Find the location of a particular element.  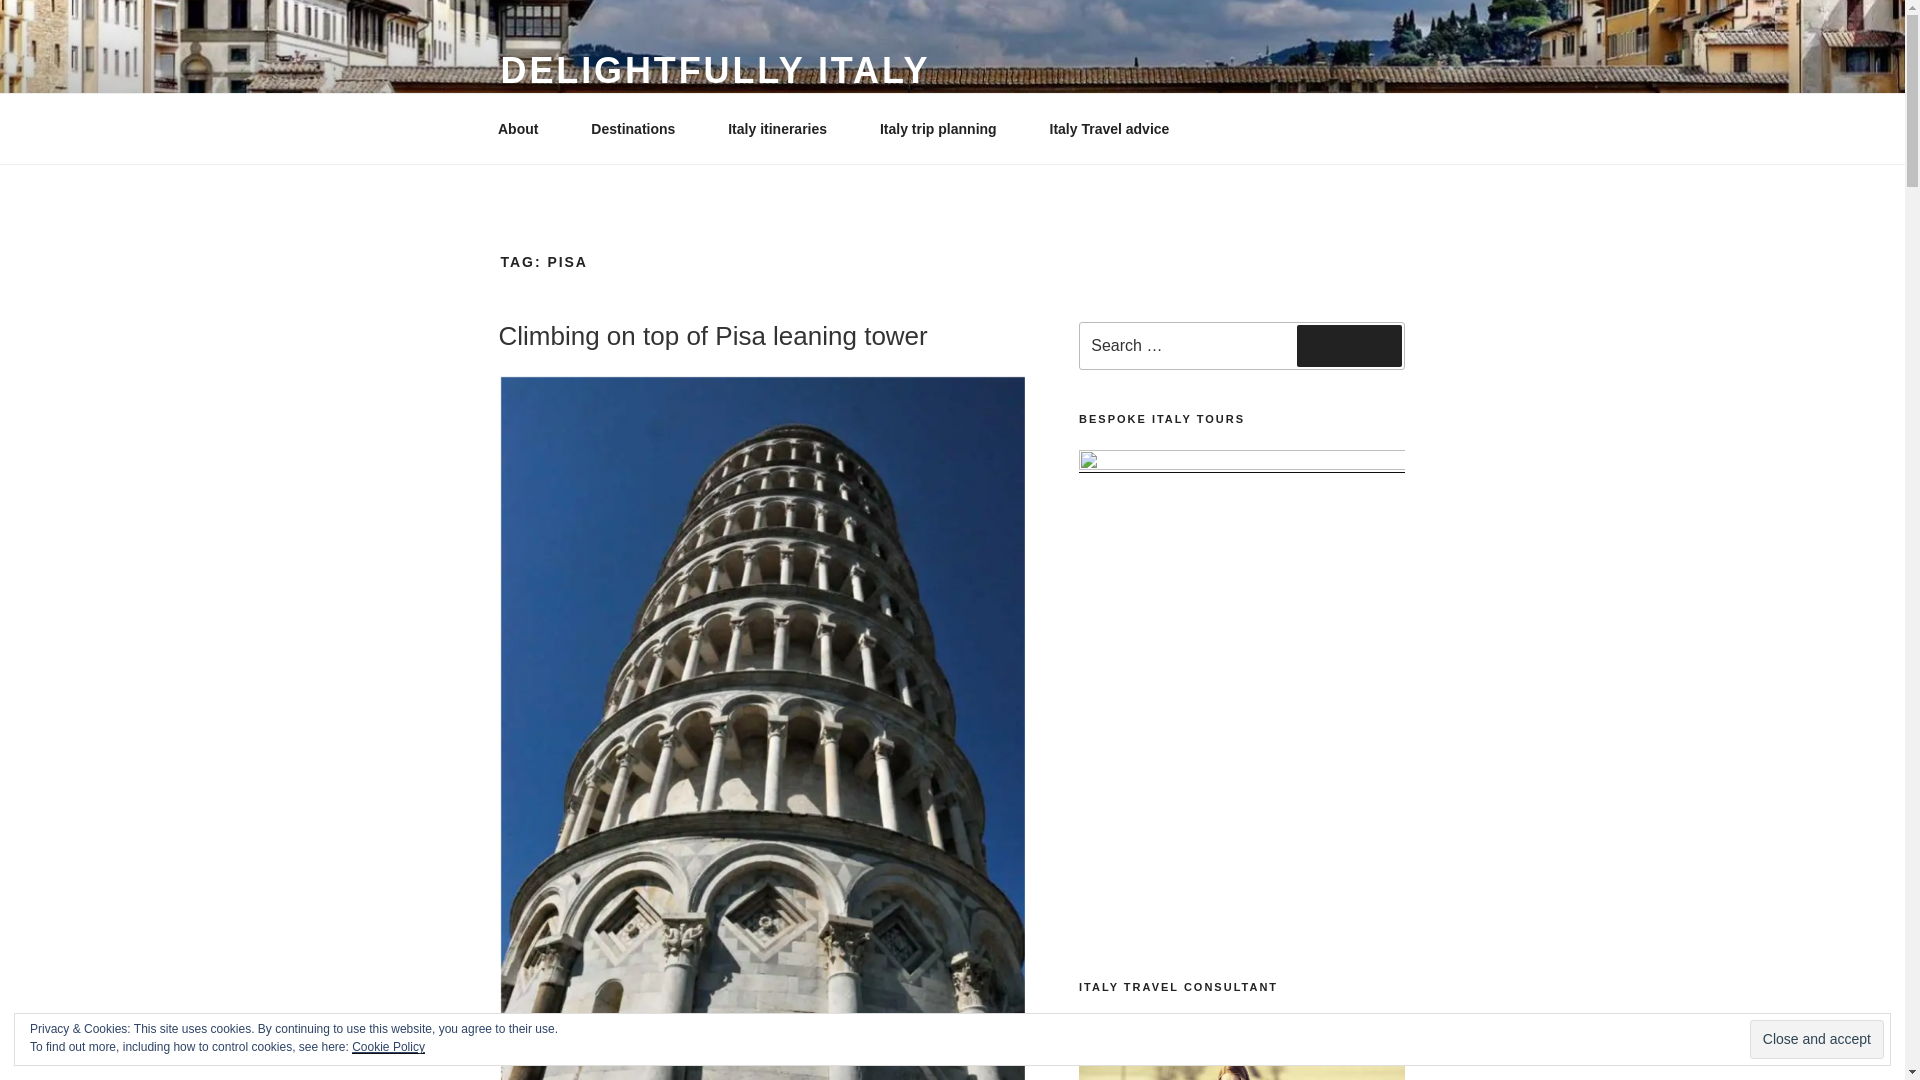

DELIGHTFULLY ITALY is located at coordinates (714, 70).